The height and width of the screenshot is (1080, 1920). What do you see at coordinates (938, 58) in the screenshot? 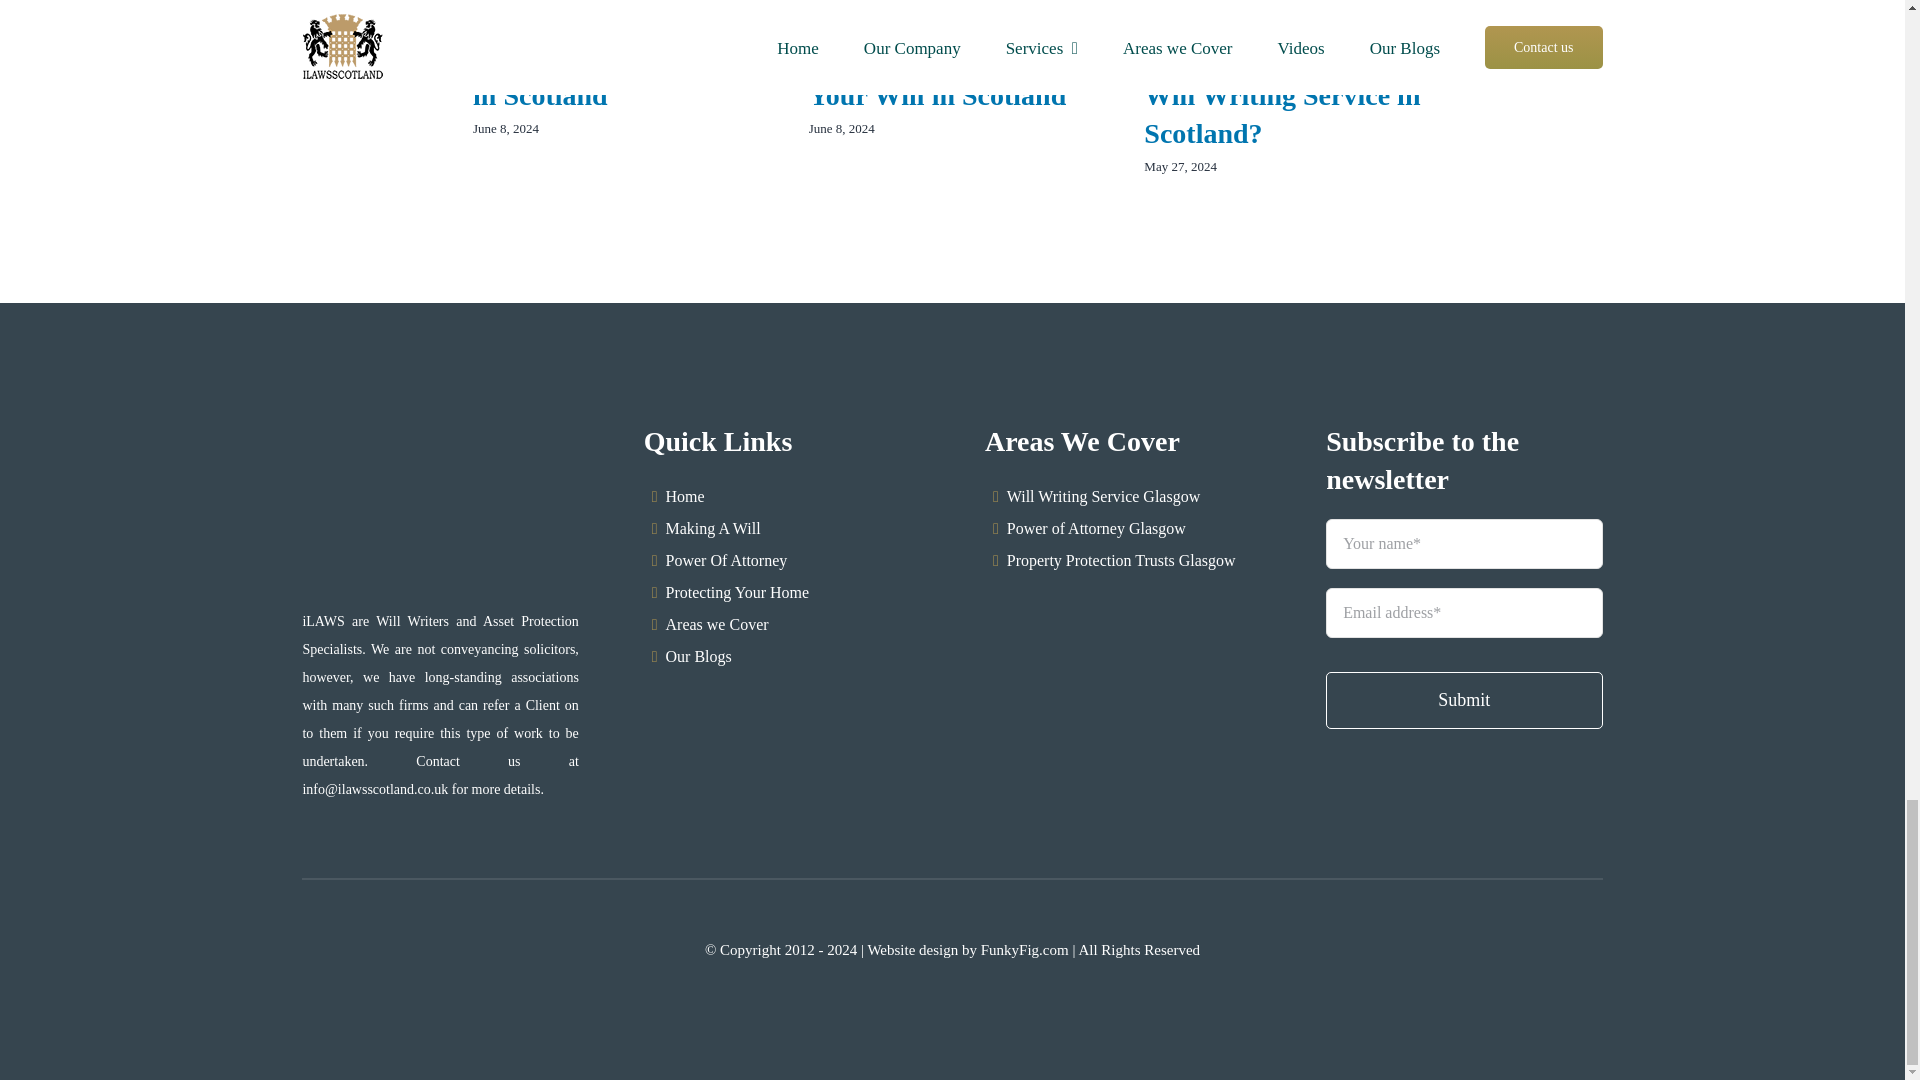
I see `Common Mistakes to Avoid When Making Your Will in Scotland` at bounding box center [938, 58].